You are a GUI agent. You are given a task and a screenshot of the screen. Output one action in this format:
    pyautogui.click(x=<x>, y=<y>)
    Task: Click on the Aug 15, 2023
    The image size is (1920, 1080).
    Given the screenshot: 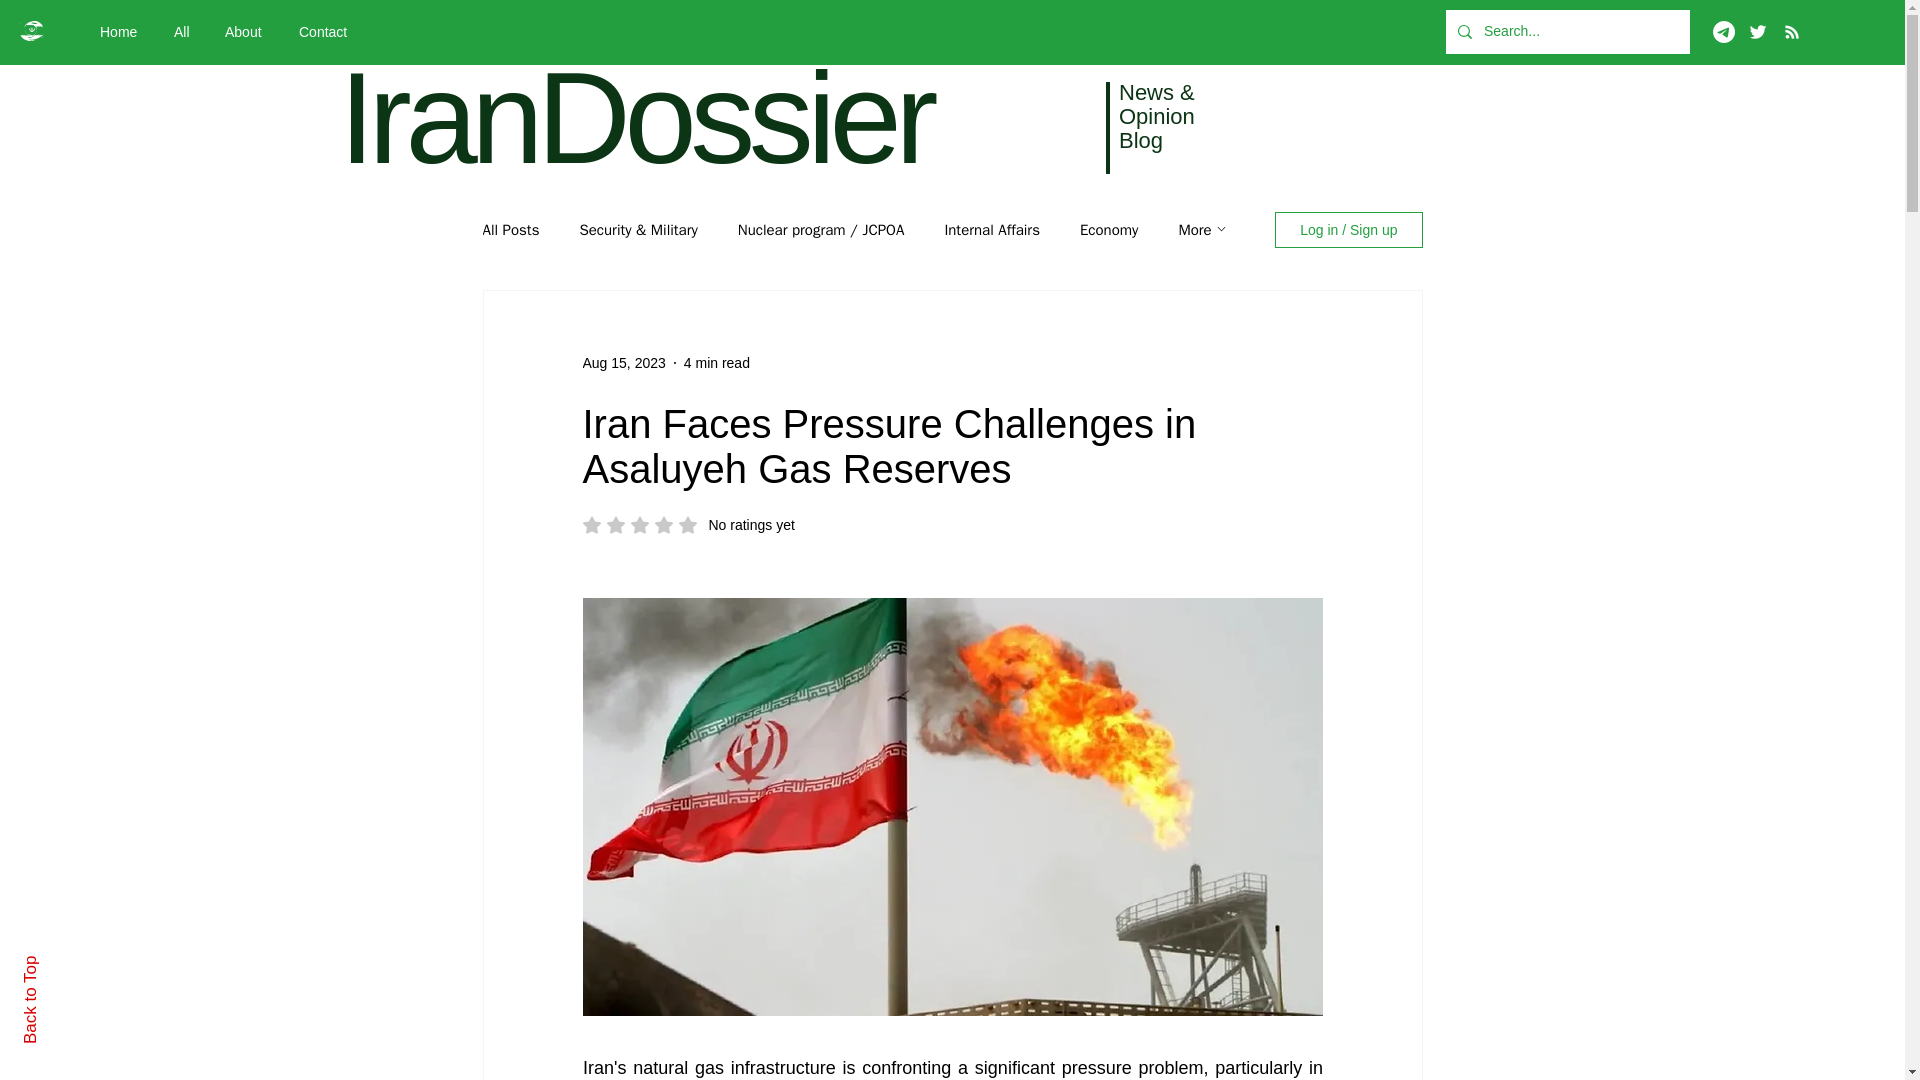 What is the action you would take?
    pyautogui.click(x=622, y=362)
    